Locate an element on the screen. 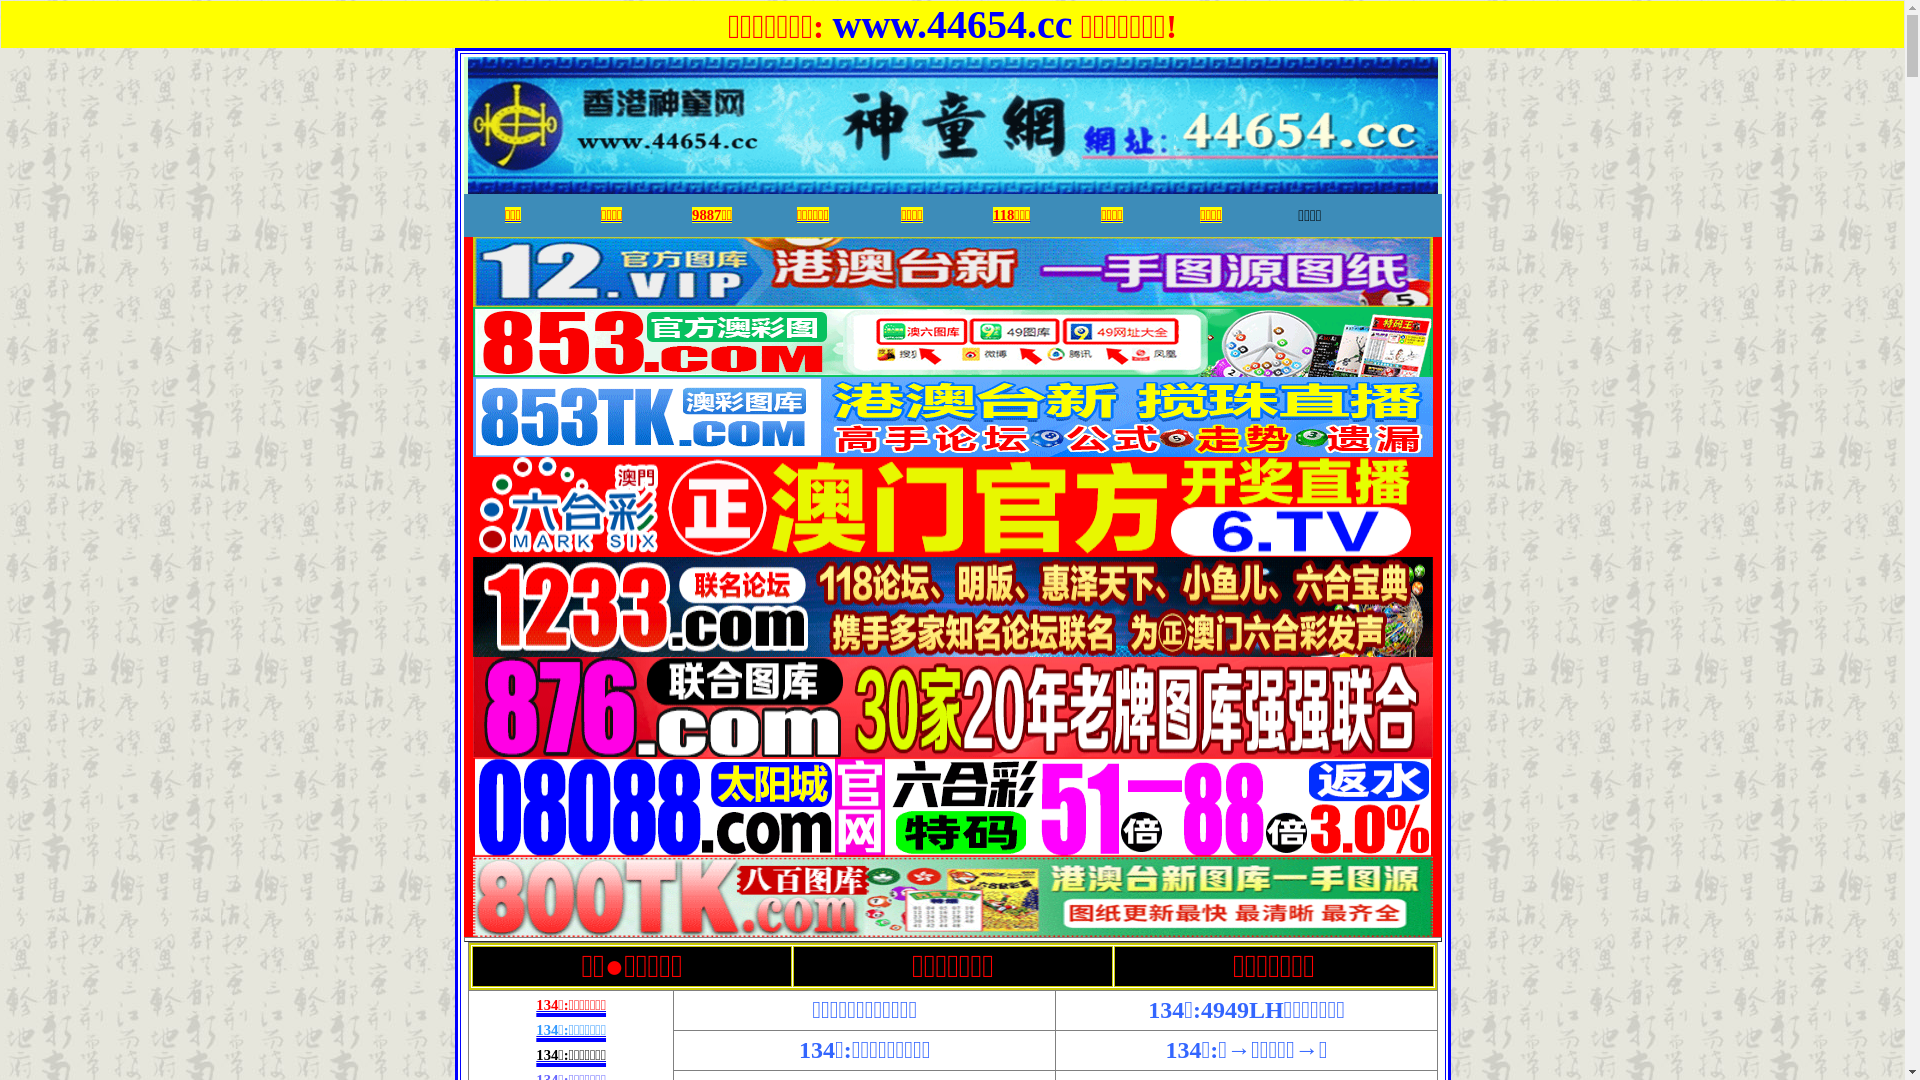 Image resolution: width=1920 pixels, height=1080 pixels. 9.23 is located at coordinates (952, 848).